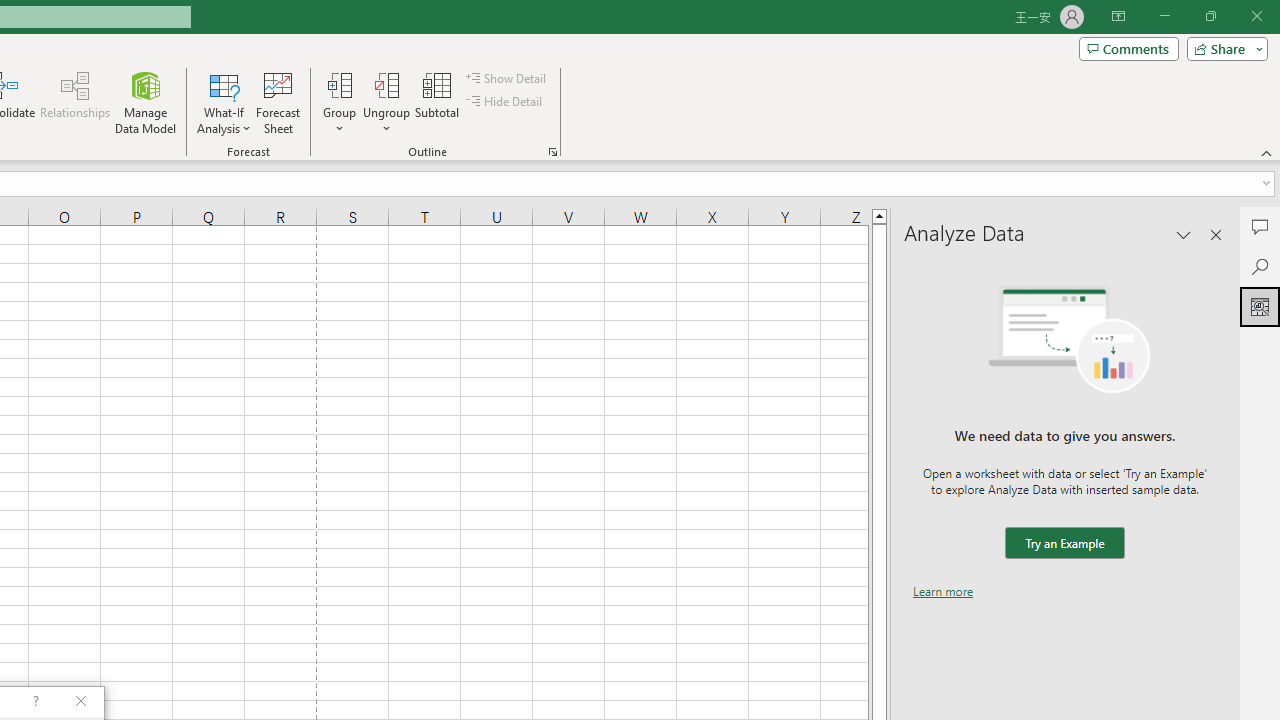 The image size is (1280, 720). Describe the element at coordinates (438, 102) in the screenshot. I see `Subtotal` at that location.